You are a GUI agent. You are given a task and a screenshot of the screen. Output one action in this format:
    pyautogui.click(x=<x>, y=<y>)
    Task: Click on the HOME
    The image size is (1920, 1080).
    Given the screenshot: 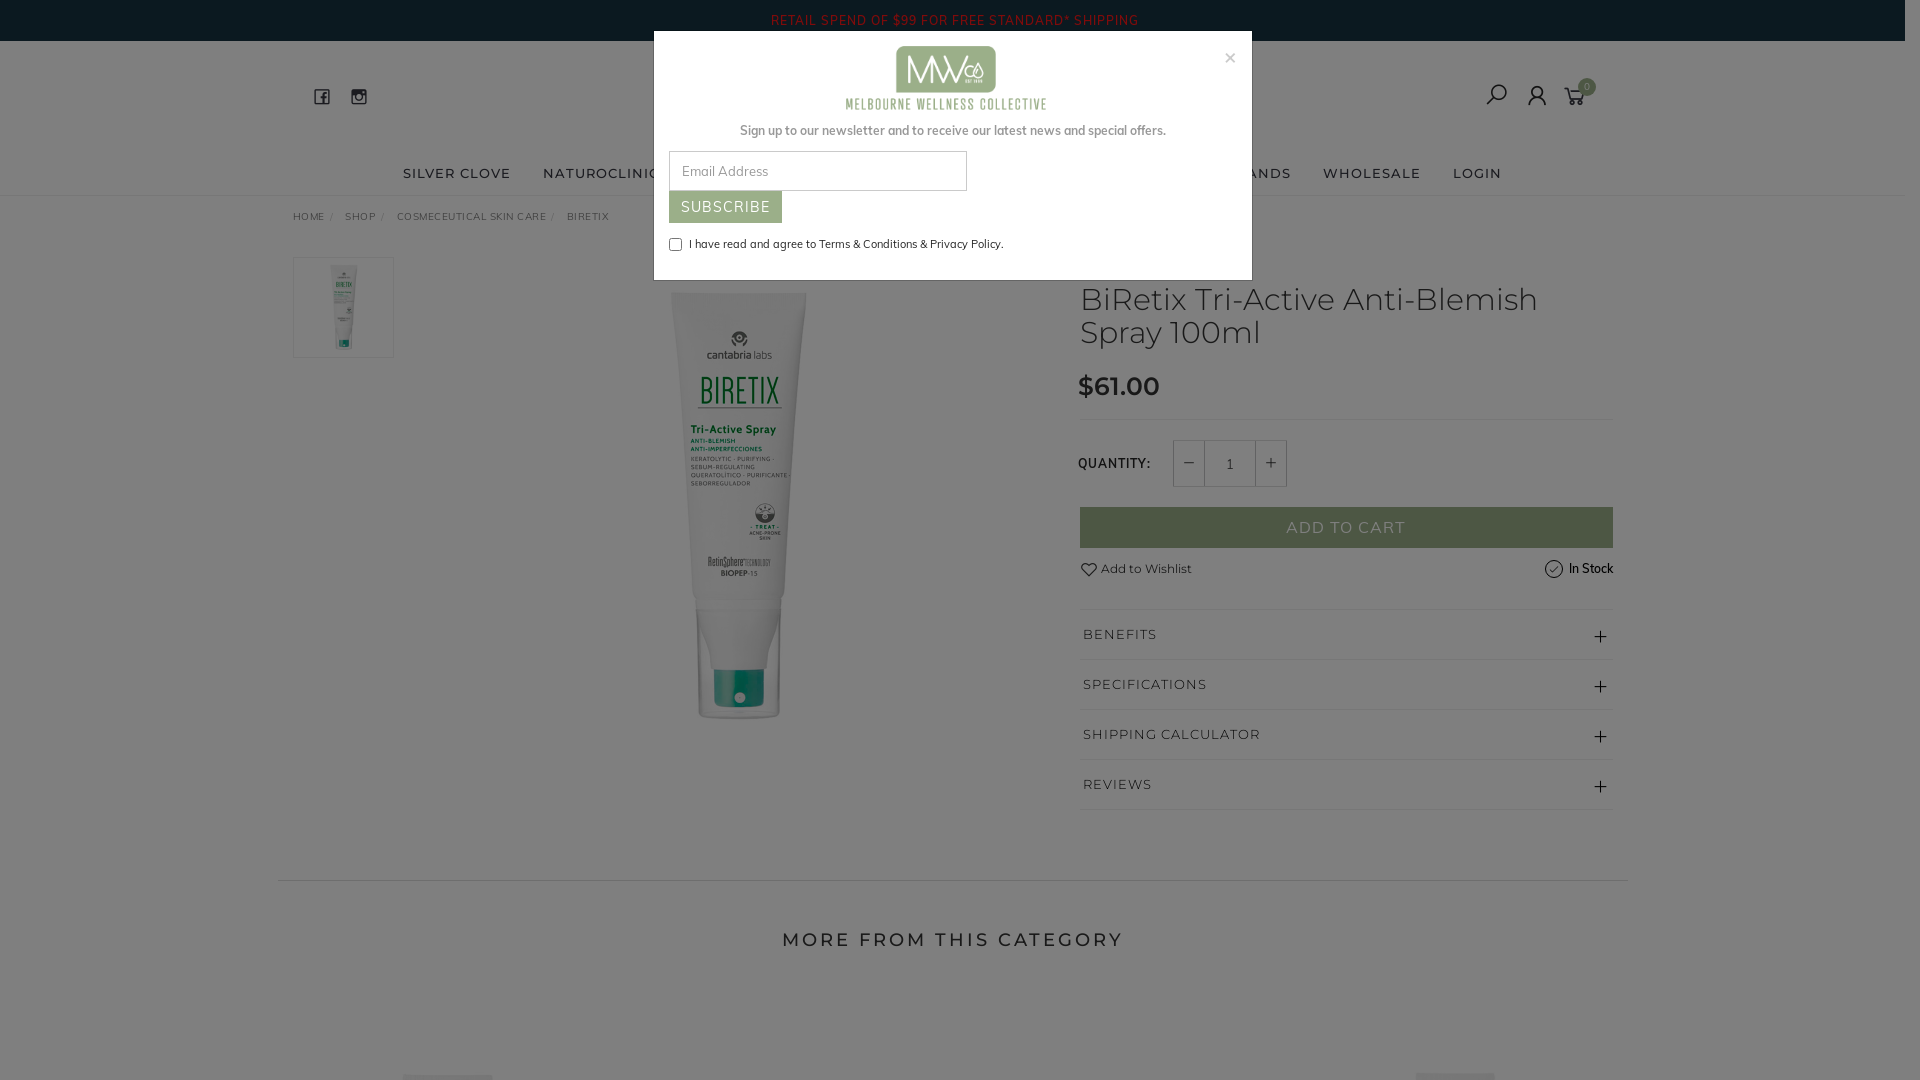 What is the action you would take?
    pyautogui.click(x=308, y=216)
    